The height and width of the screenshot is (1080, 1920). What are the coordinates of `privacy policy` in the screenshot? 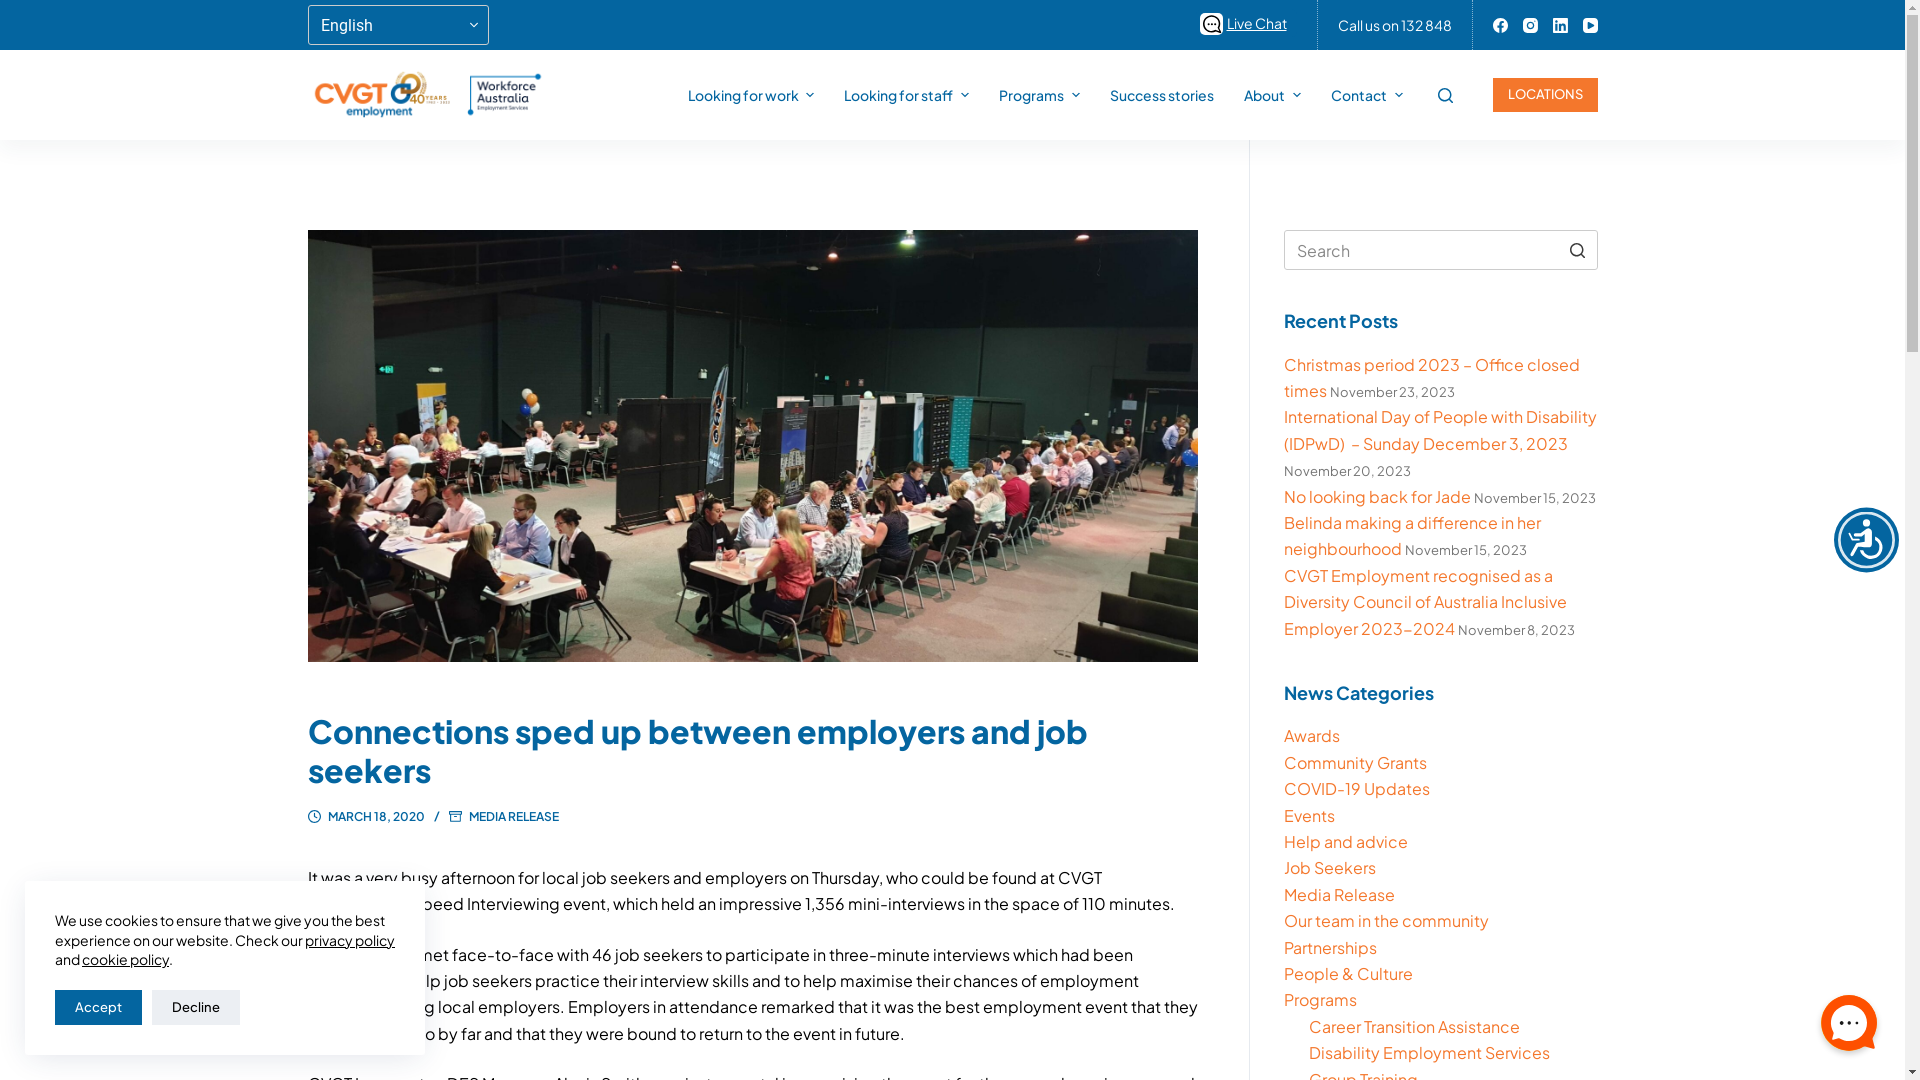 It's located at (350, 940).